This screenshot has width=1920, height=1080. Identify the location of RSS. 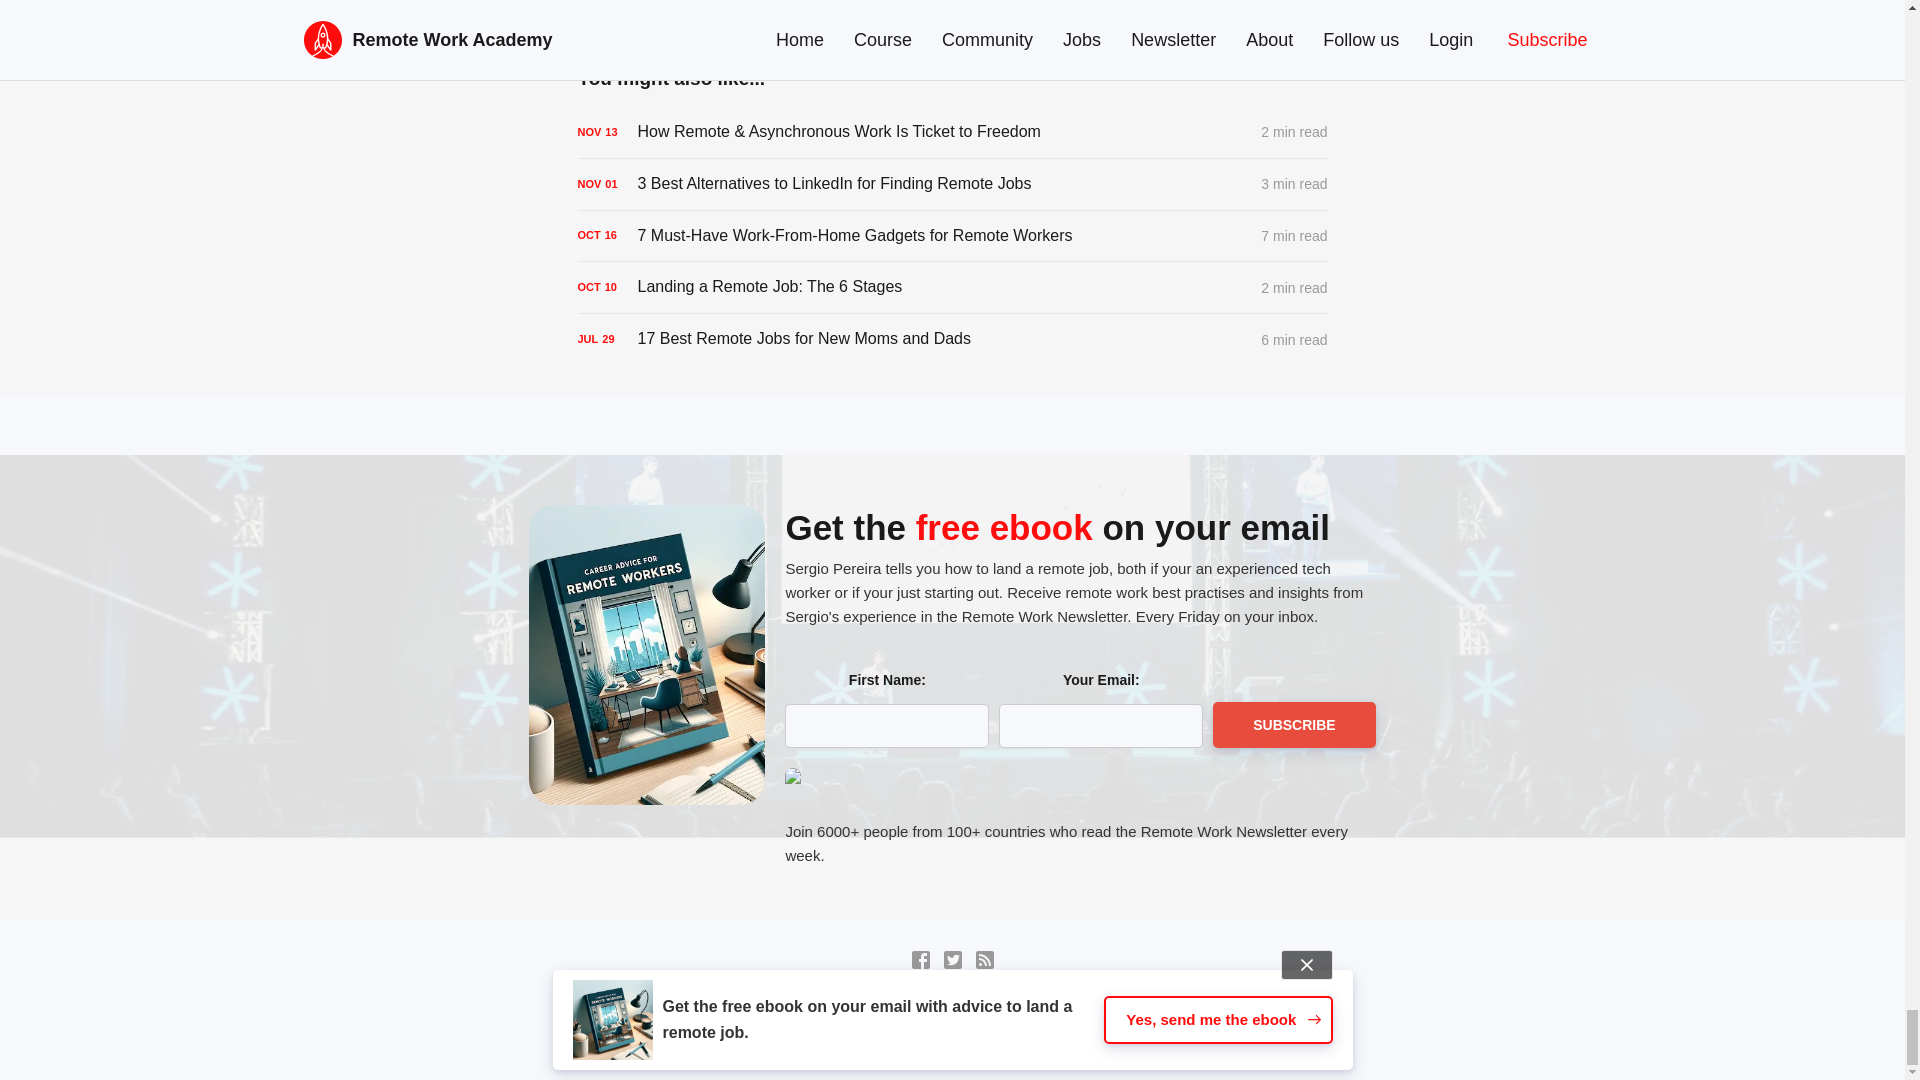
(984, 960).